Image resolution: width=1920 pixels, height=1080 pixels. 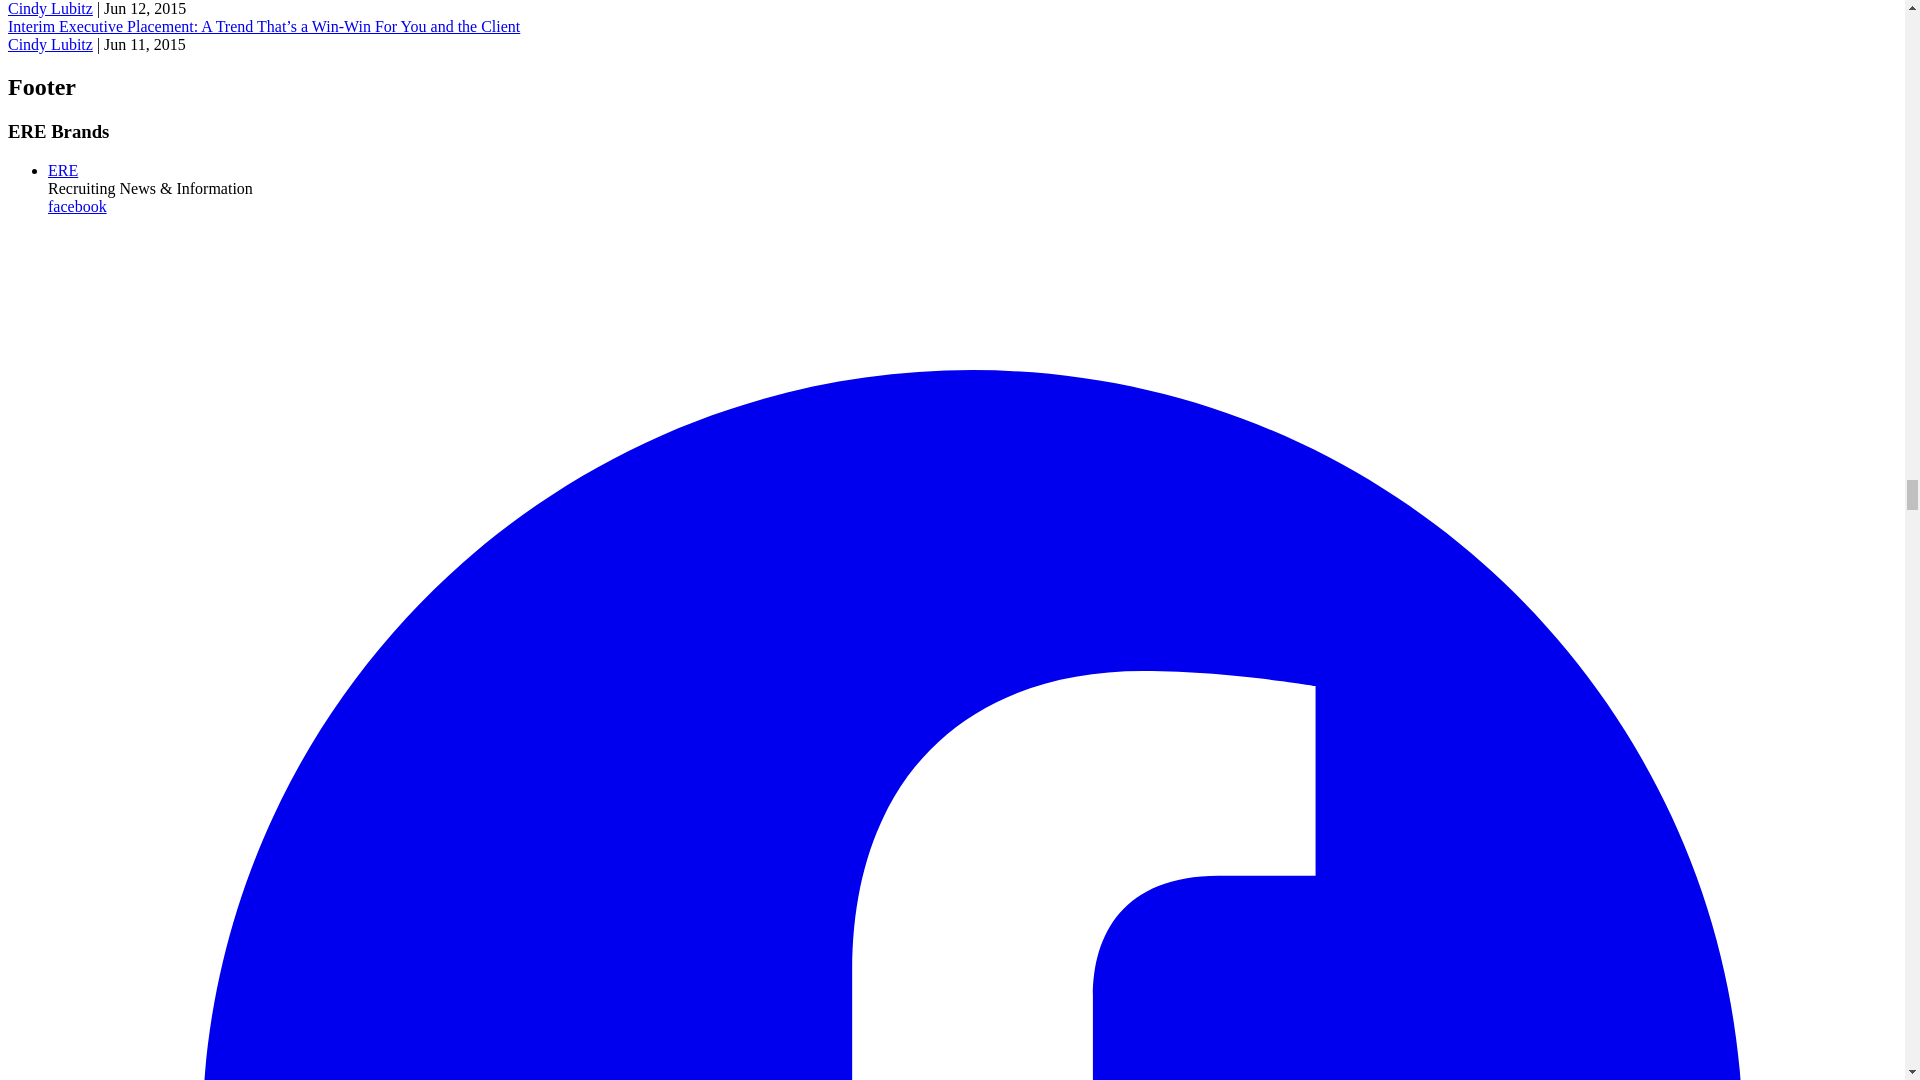 I want to click on Cindy Lubitz, so click(x=50, y=44).